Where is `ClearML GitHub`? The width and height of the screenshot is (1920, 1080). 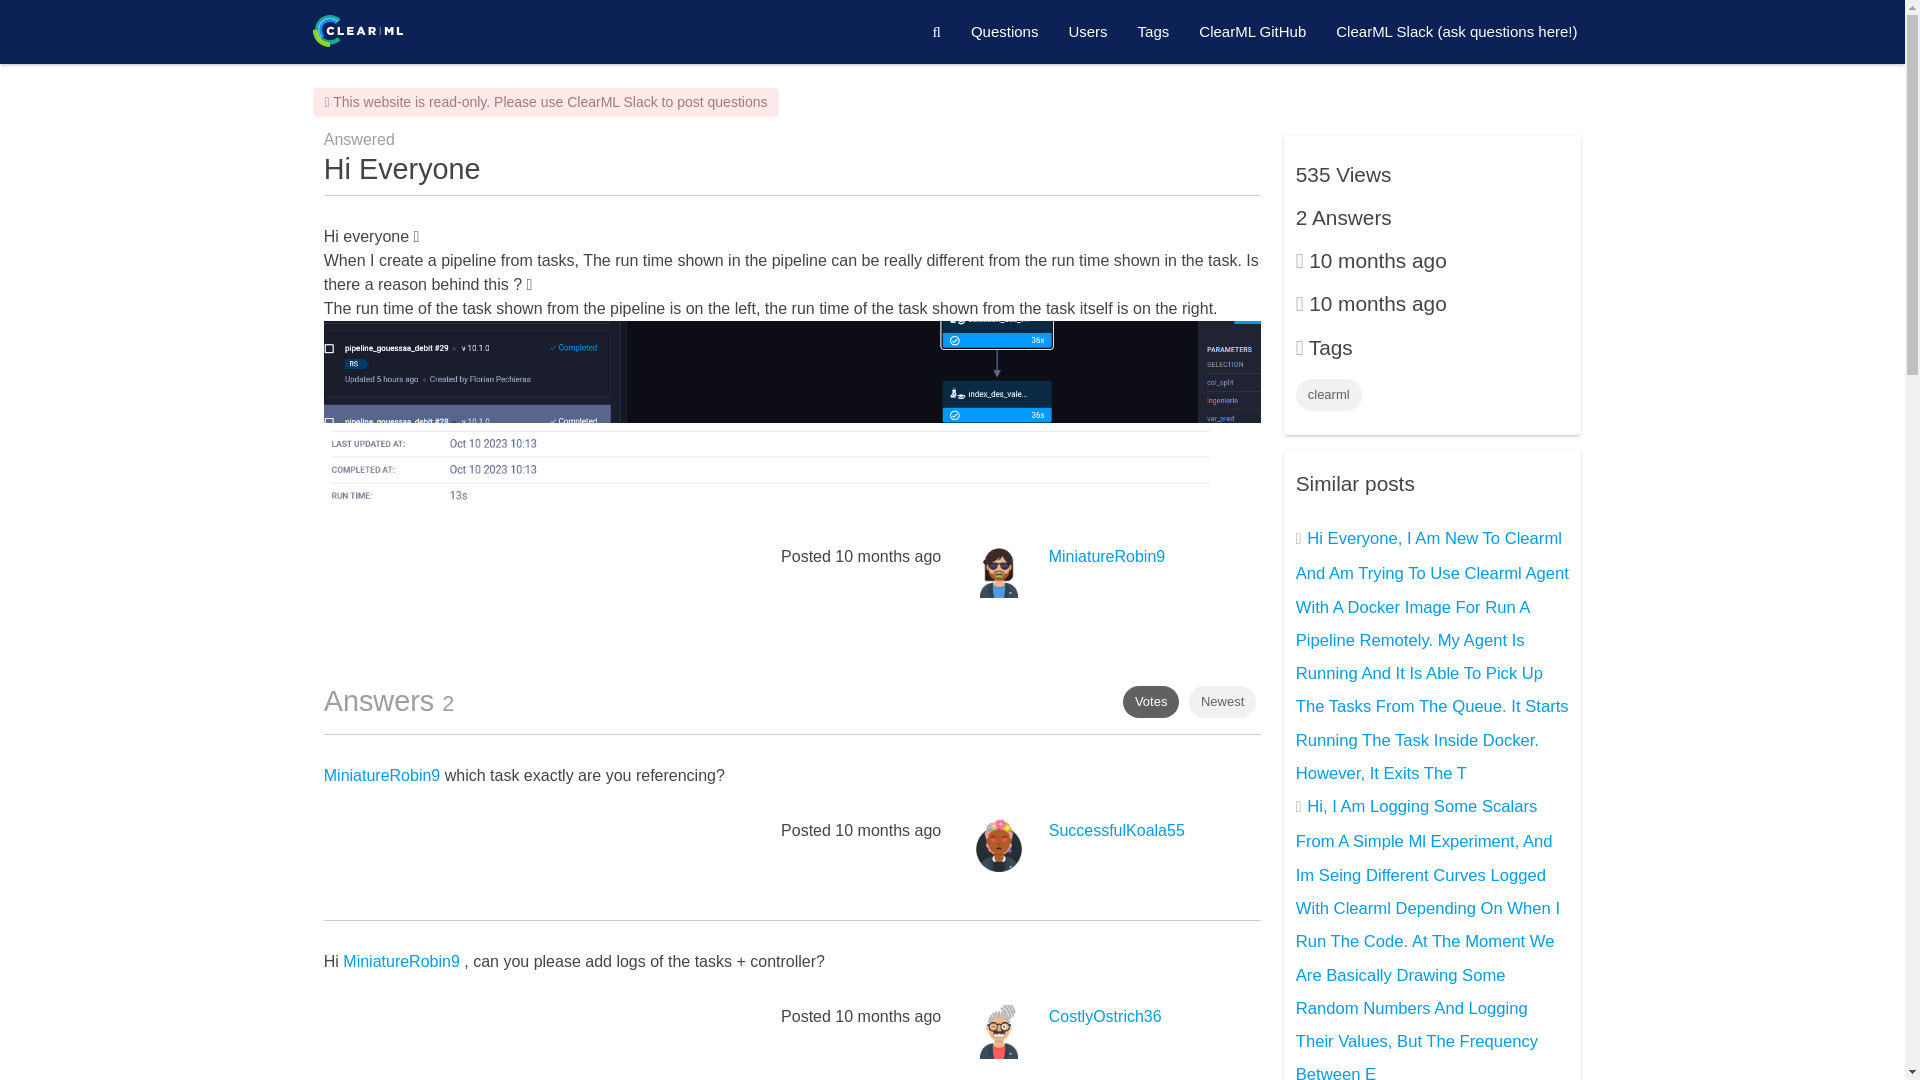
ClearML GitHub is located at coordinates (1252, 32).